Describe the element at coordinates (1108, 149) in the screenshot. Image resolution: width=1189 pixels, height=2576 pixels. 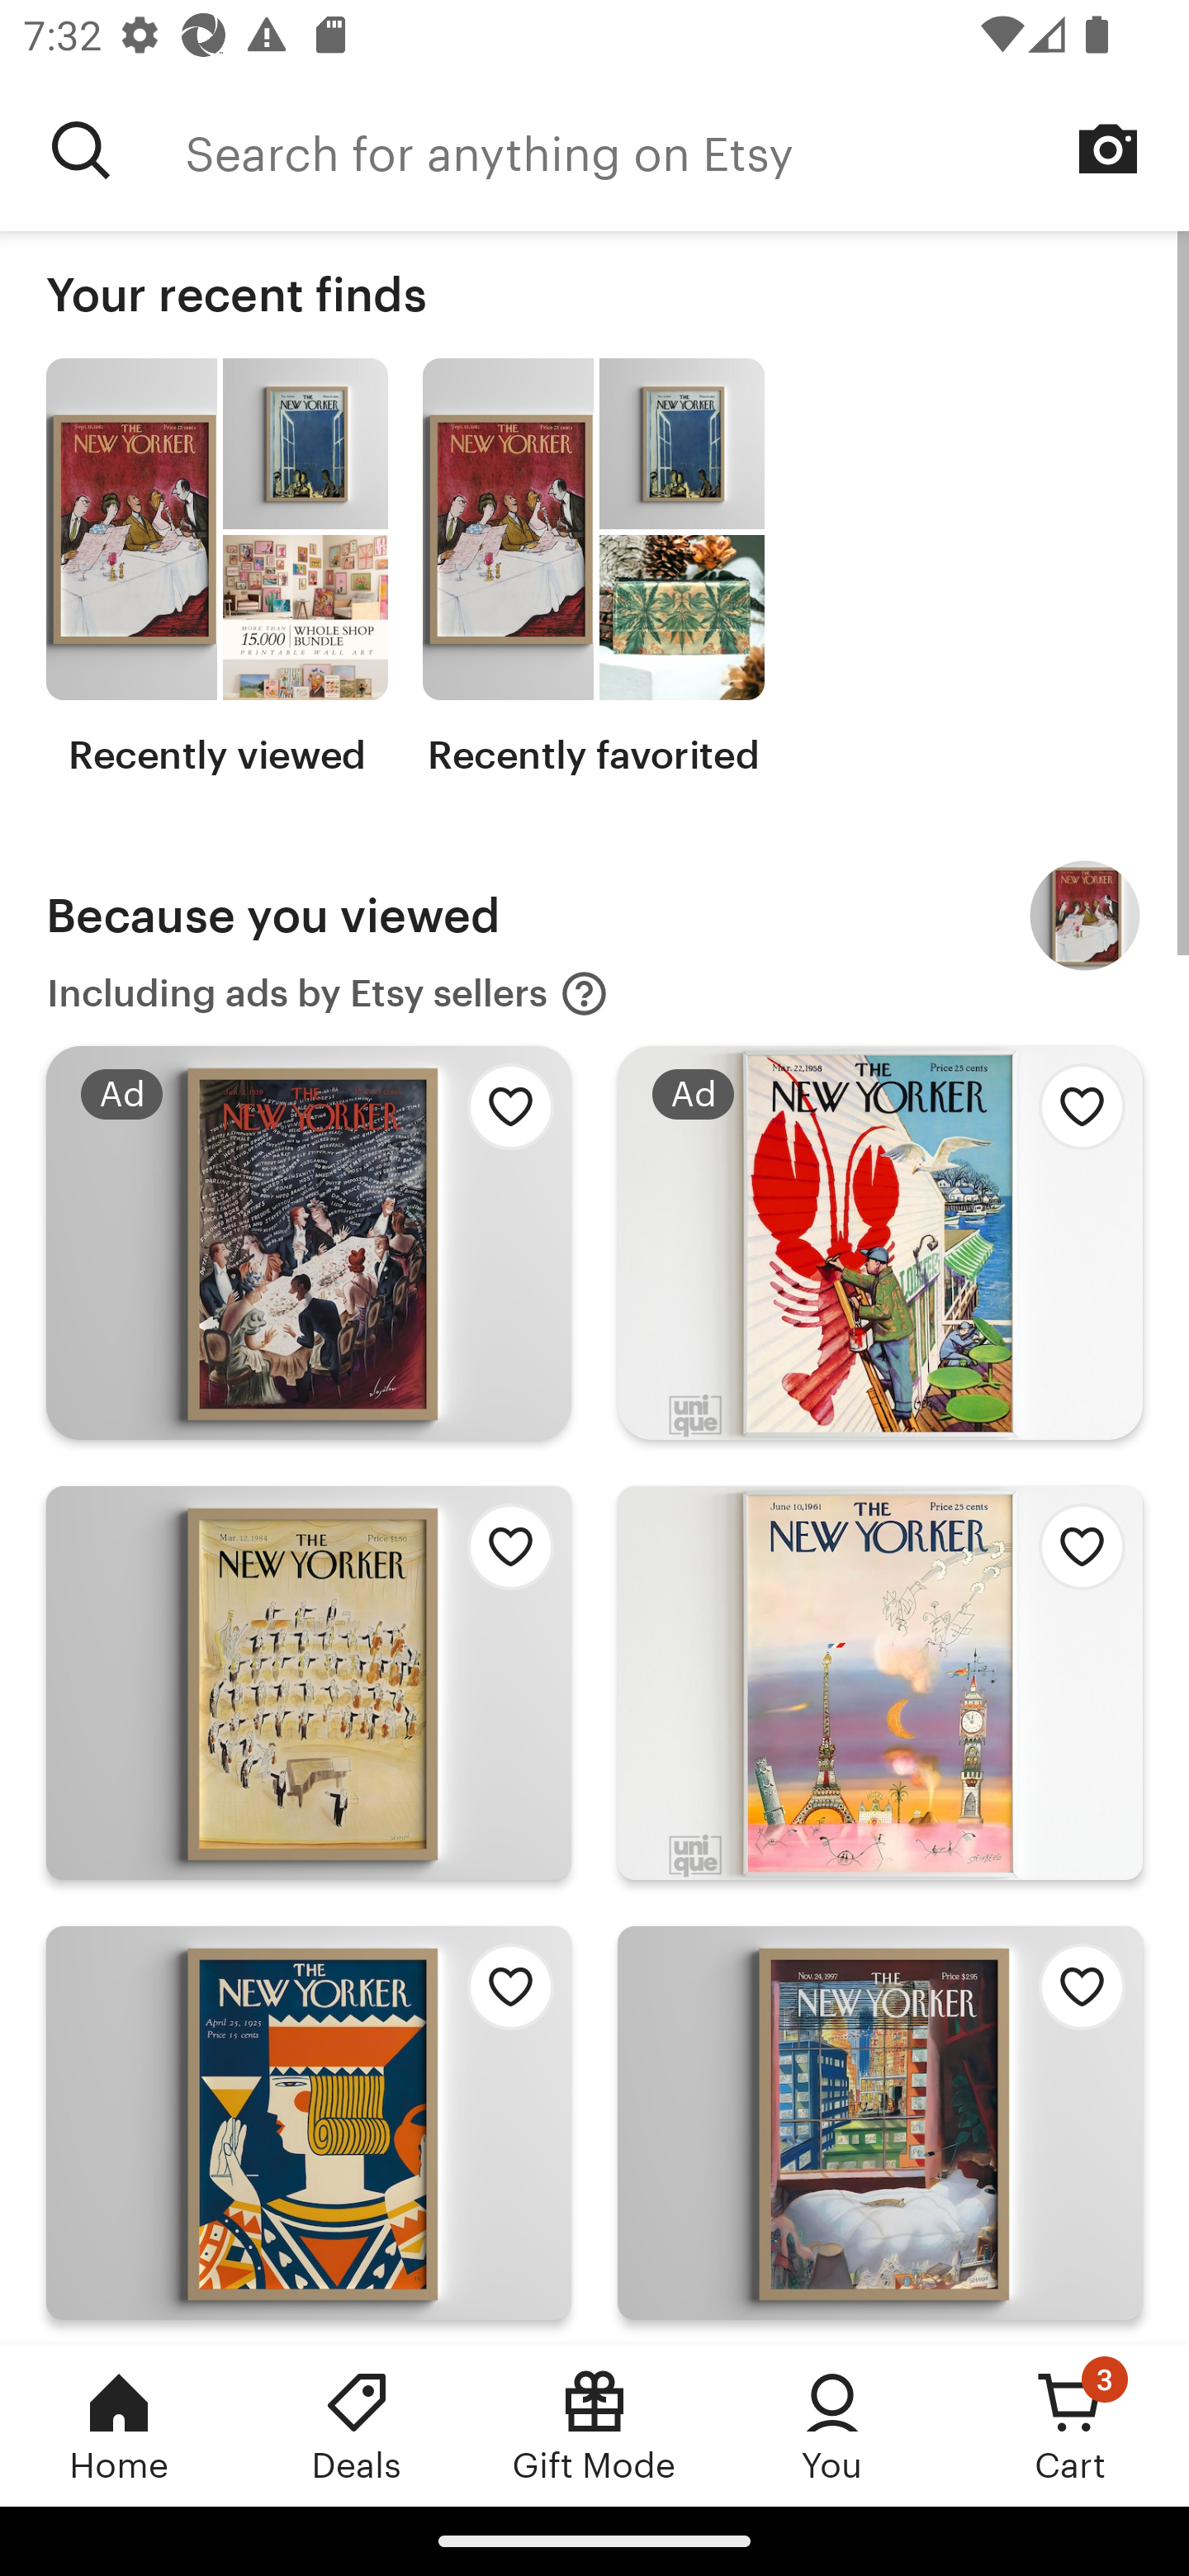
I see `Search by image` at that location.